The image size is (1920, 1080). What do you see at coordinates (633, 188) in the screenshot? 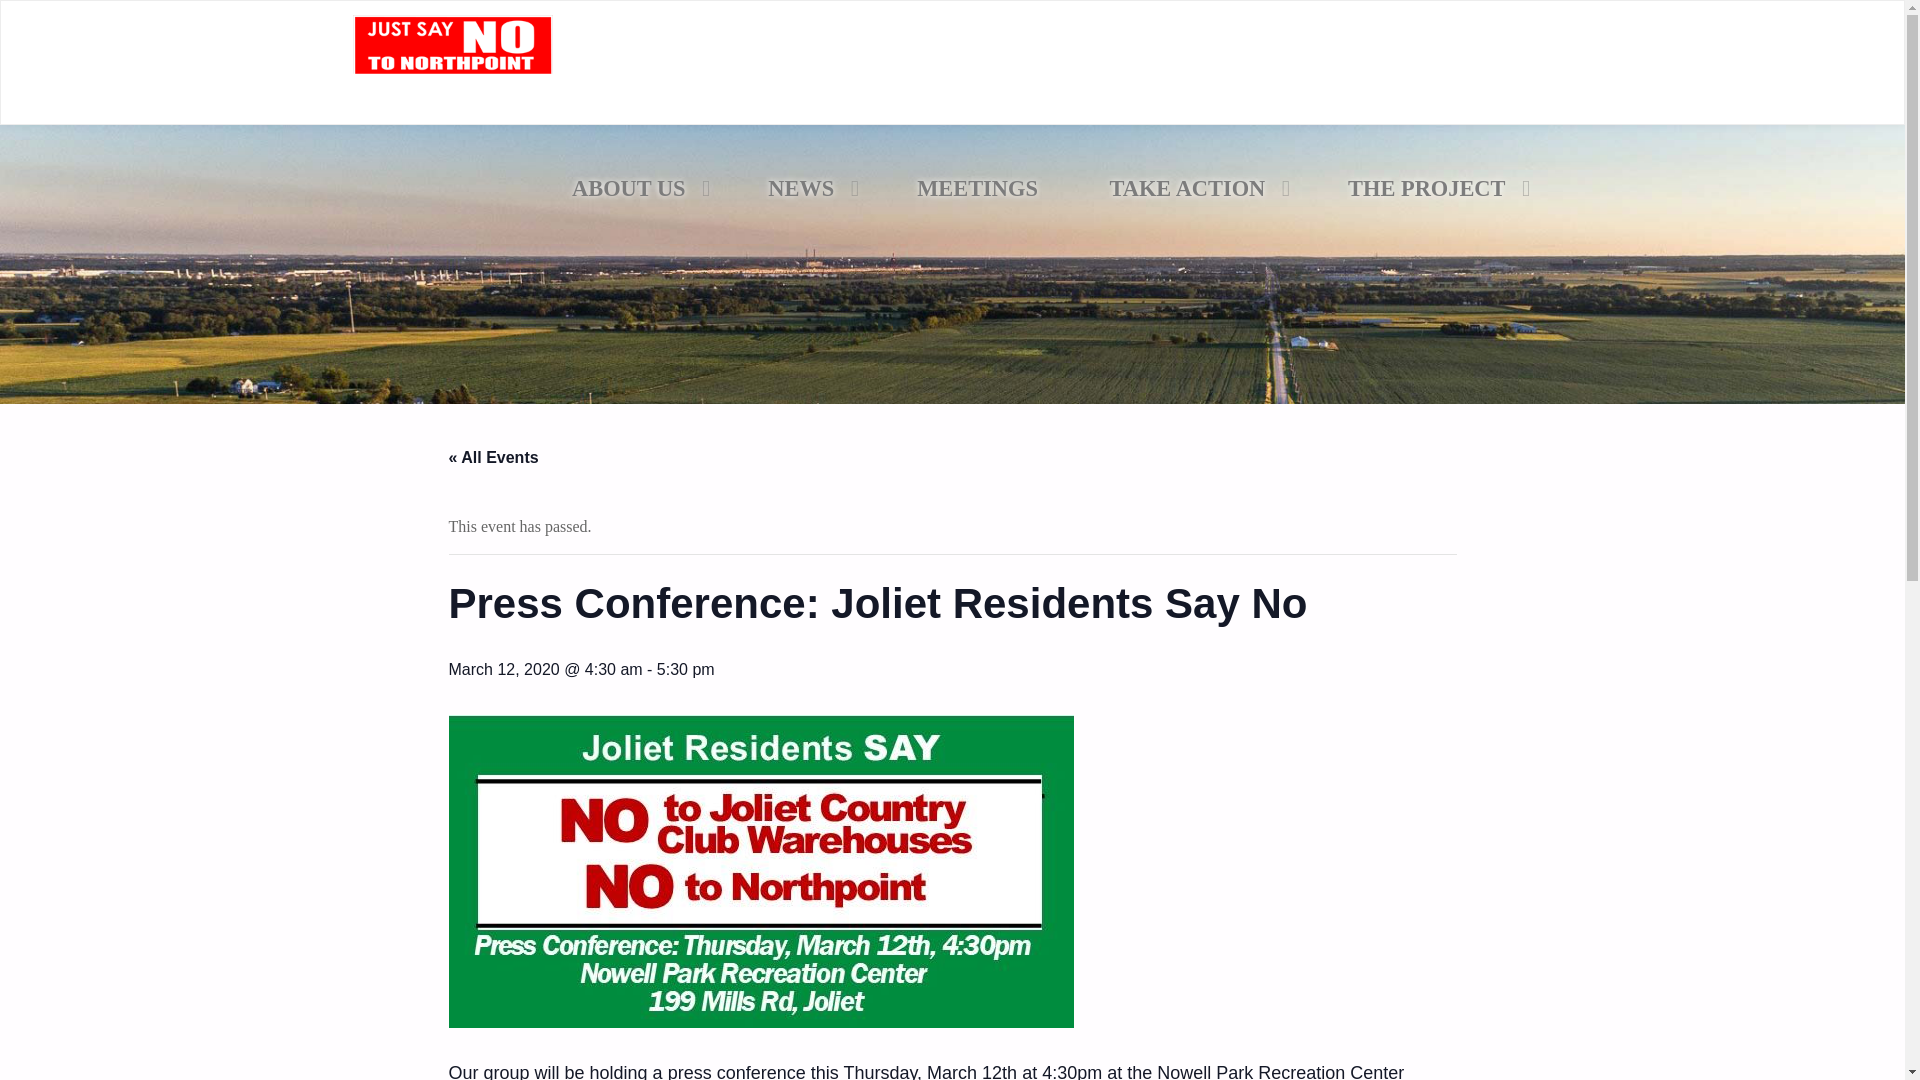
I see `ABOUT US` at bounding box center [633, 188].